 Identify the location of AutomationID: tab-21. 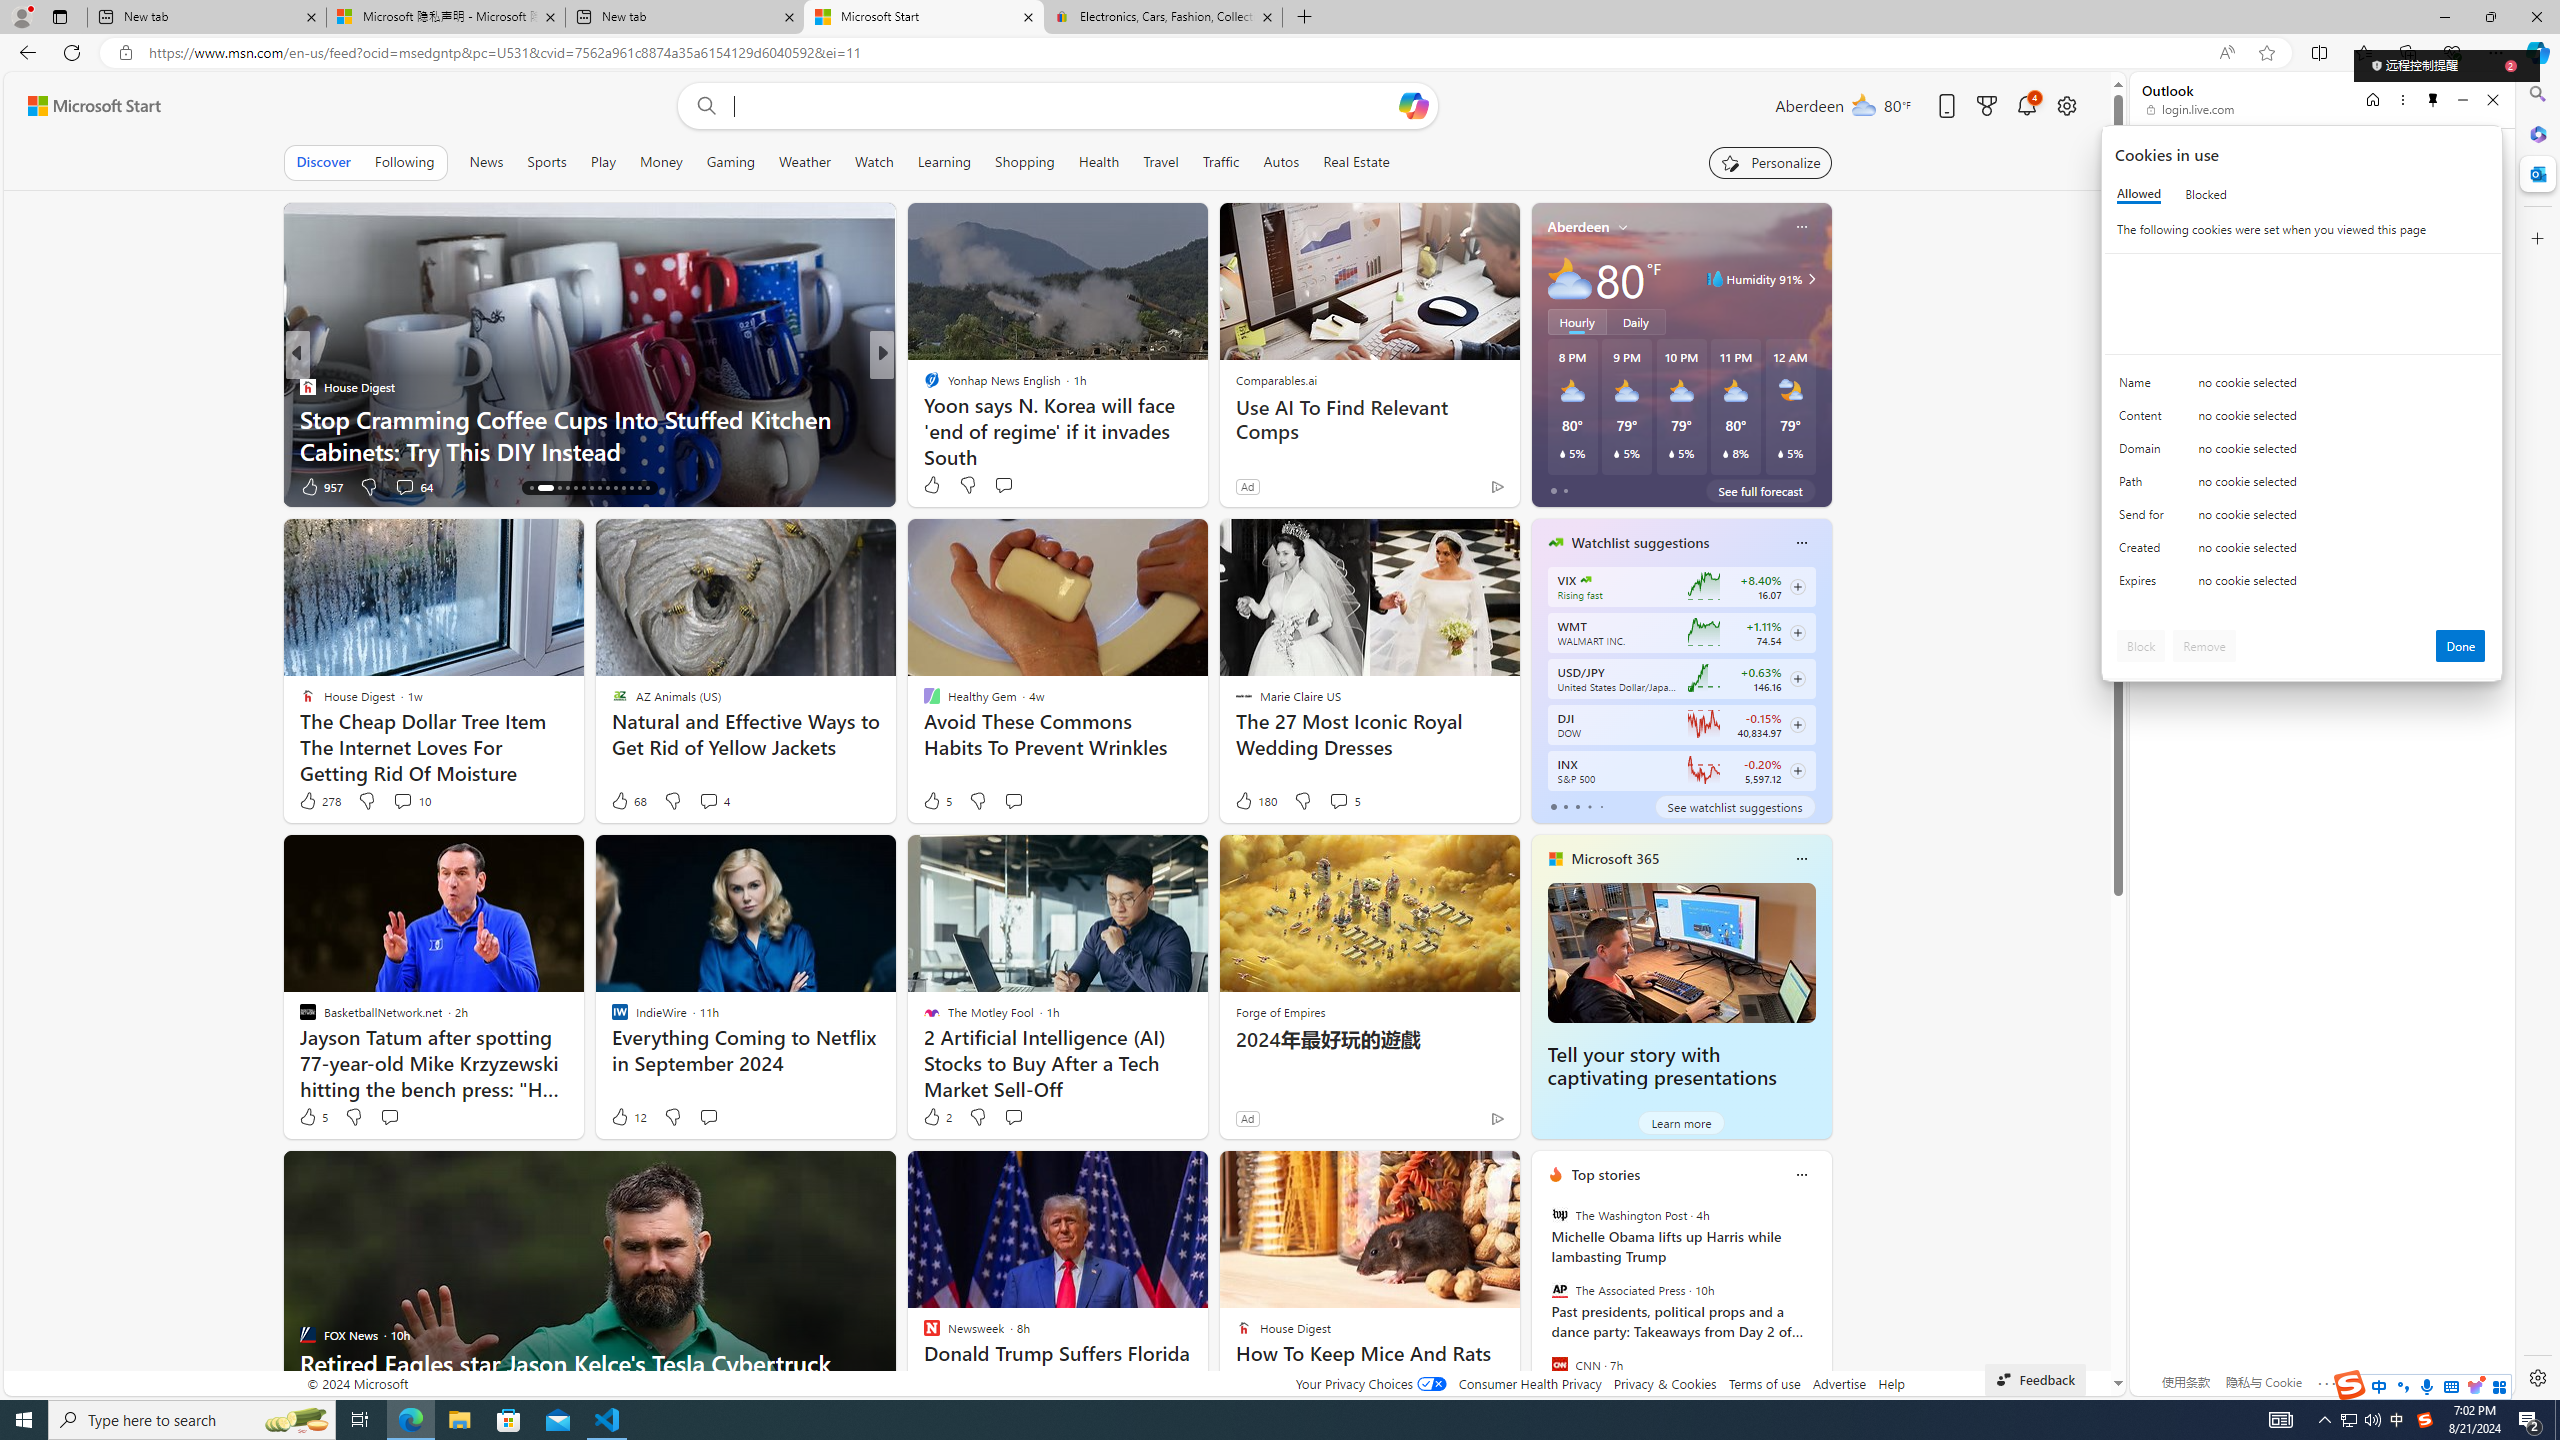
(591, 488).